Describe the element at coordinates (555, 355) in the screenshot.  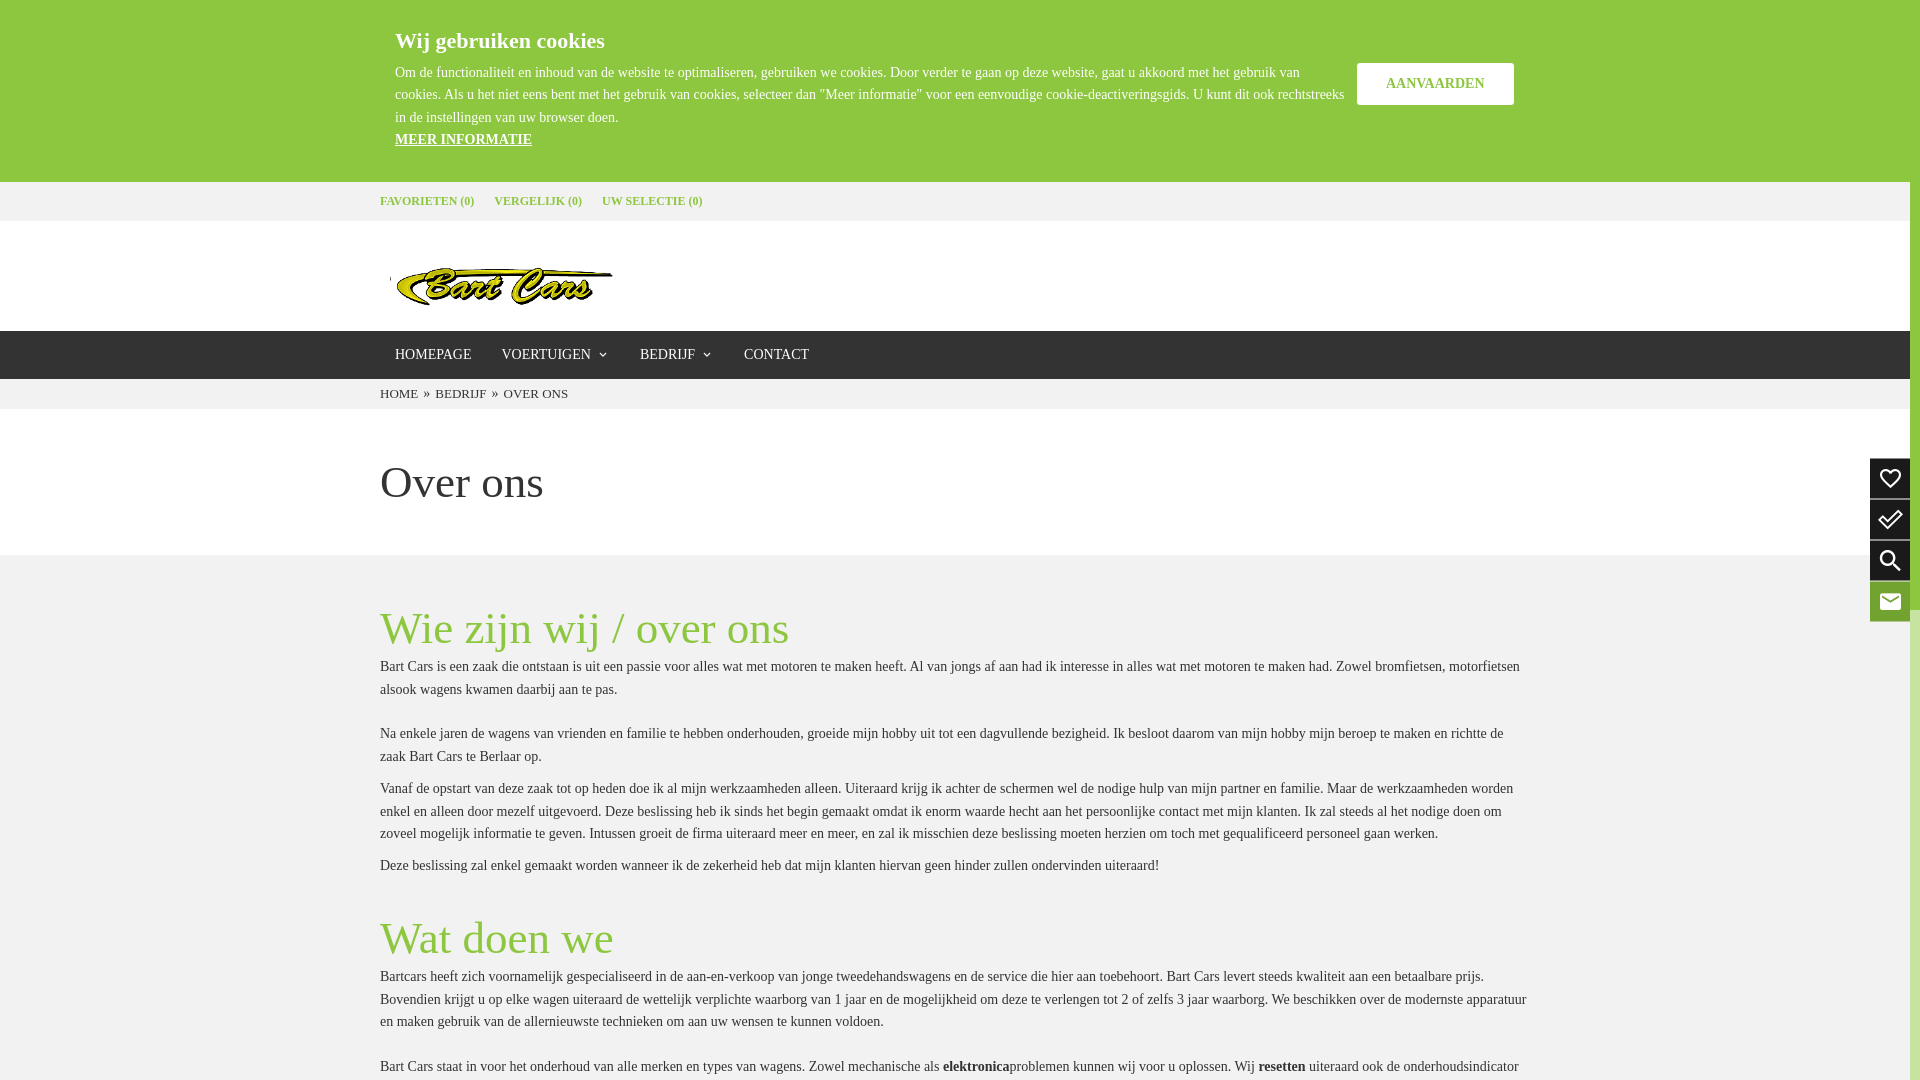
I see `VOERTUIGEN` at that location.